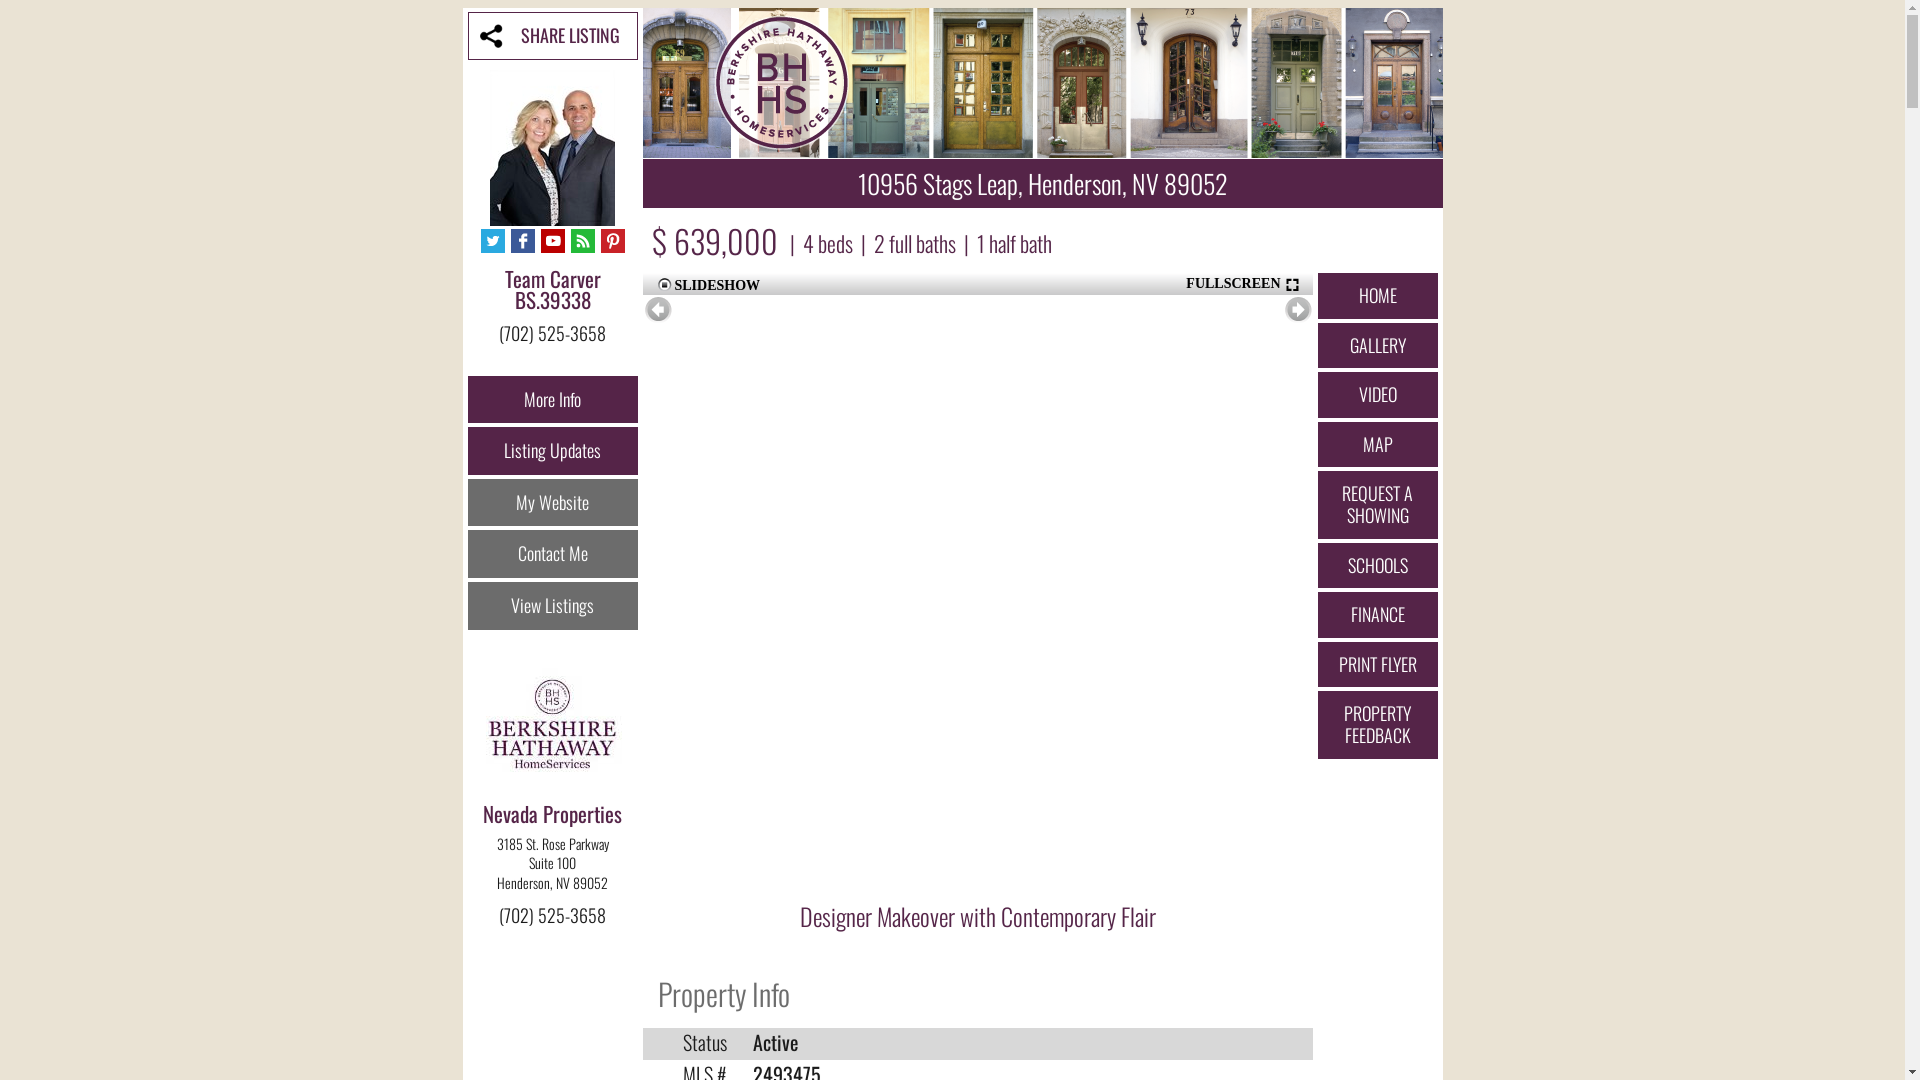  I want to click on SCHOOLS, so click(1378, 566).